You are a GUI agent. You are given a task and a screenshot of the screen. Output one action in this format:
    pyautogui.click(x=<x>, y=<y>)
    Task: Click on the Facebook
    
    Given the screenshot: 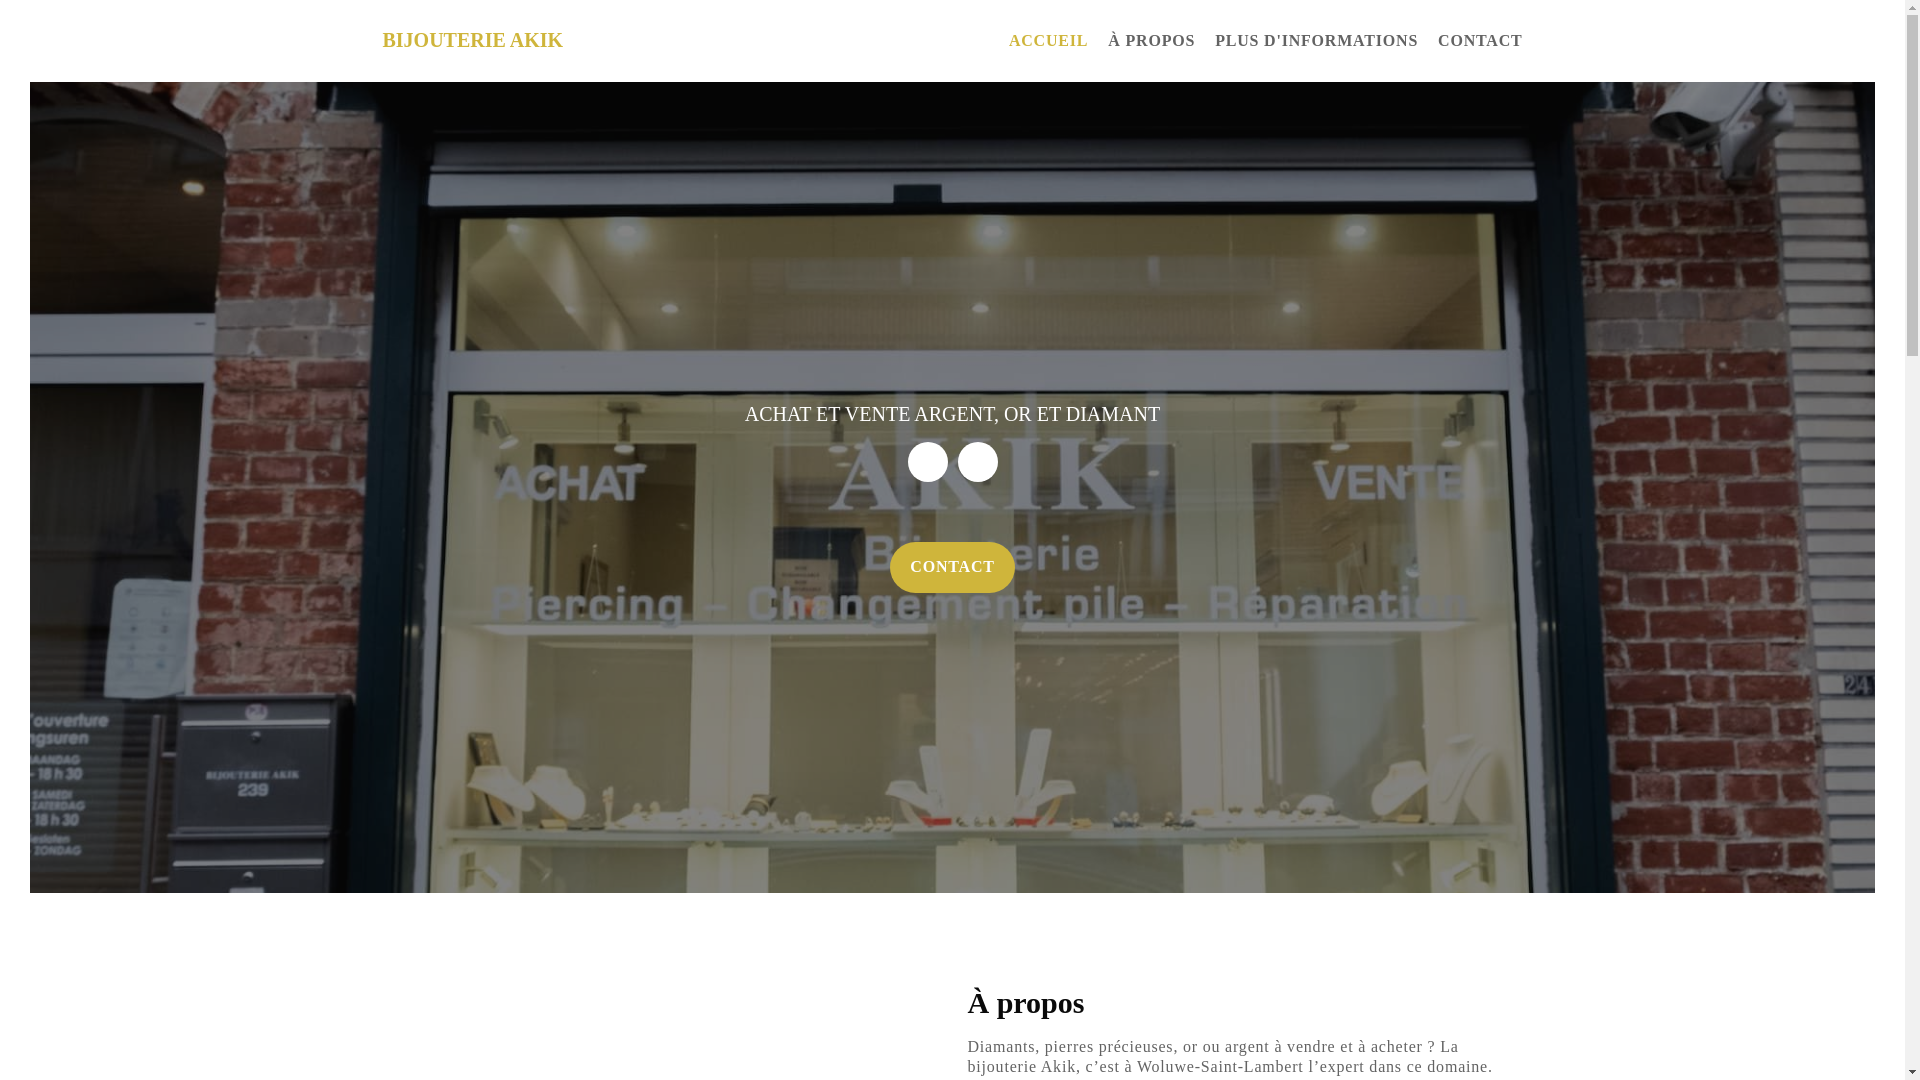 What is the action you would take?
    pyautogui.click(x=928, y=462)
    